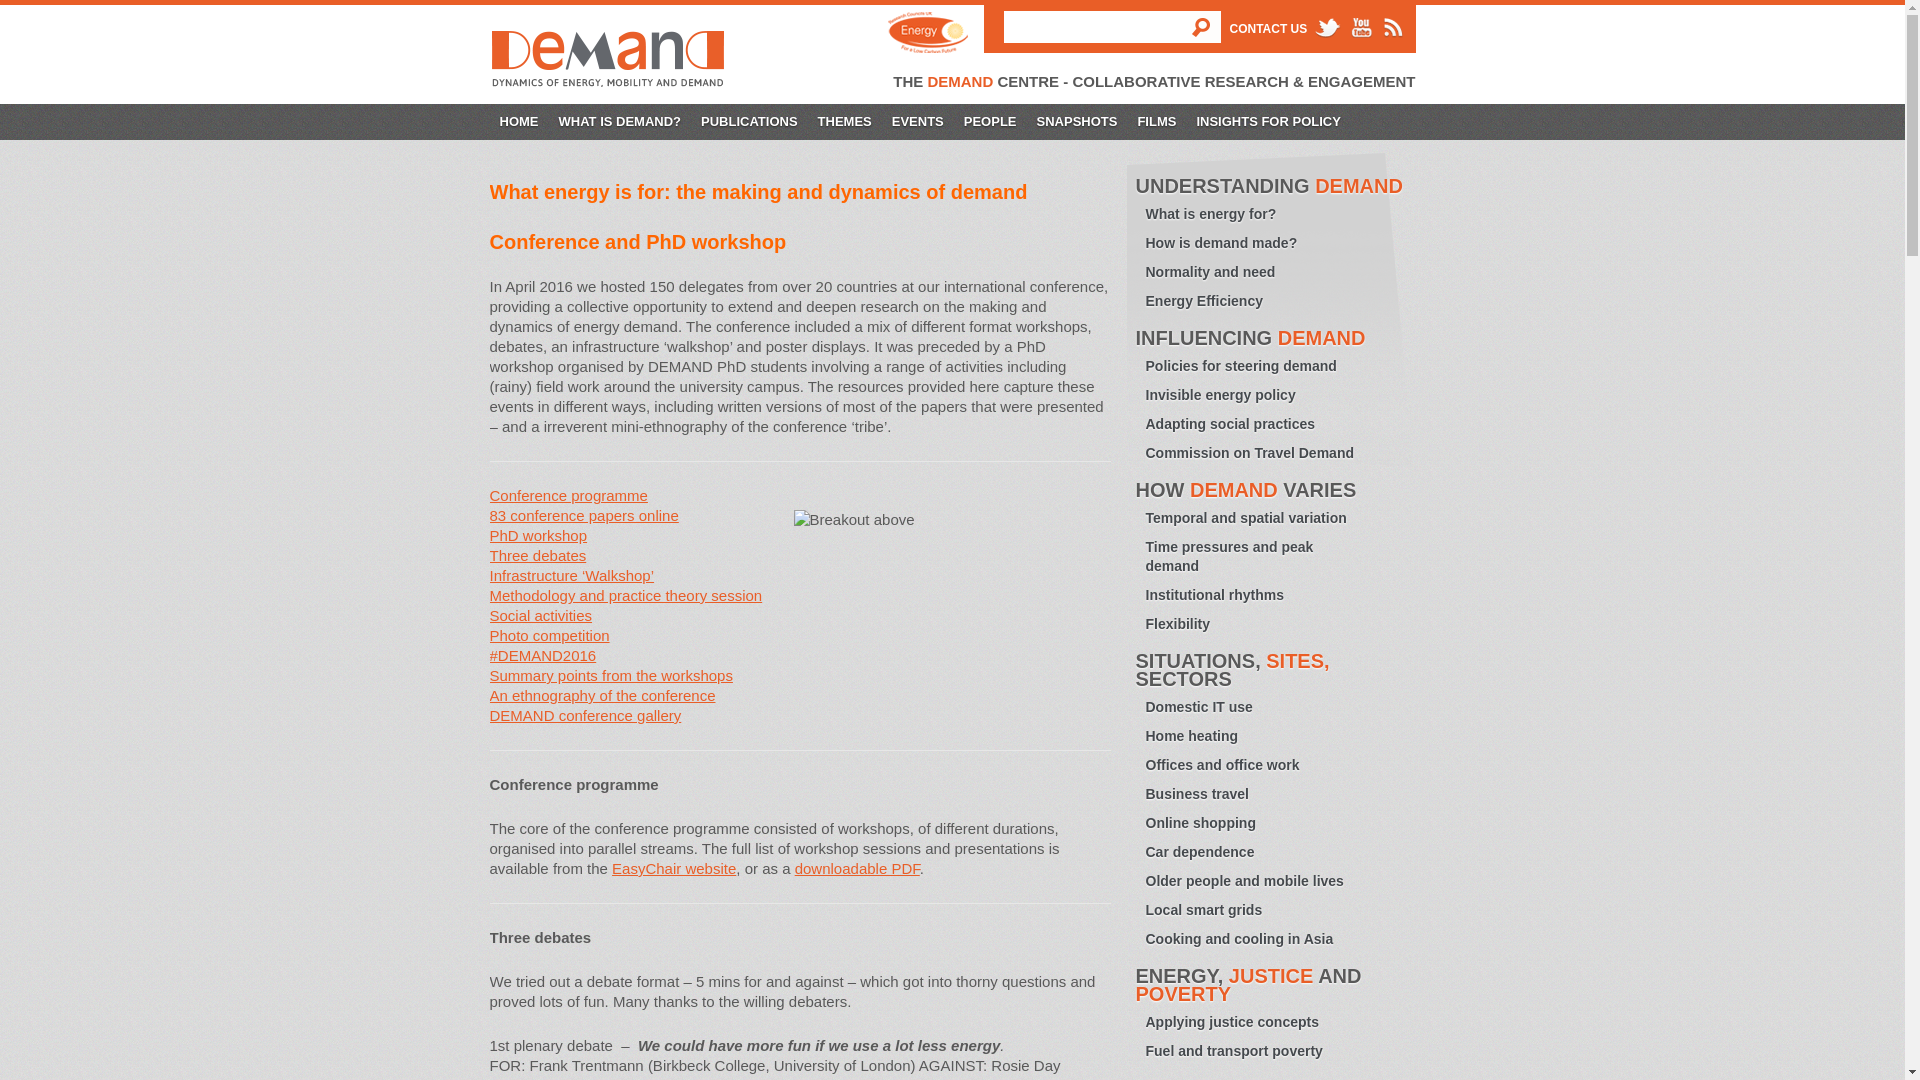  Describe the element at coordinates (1268, 28) in the screenshot. I see `Contact Page` at that location.